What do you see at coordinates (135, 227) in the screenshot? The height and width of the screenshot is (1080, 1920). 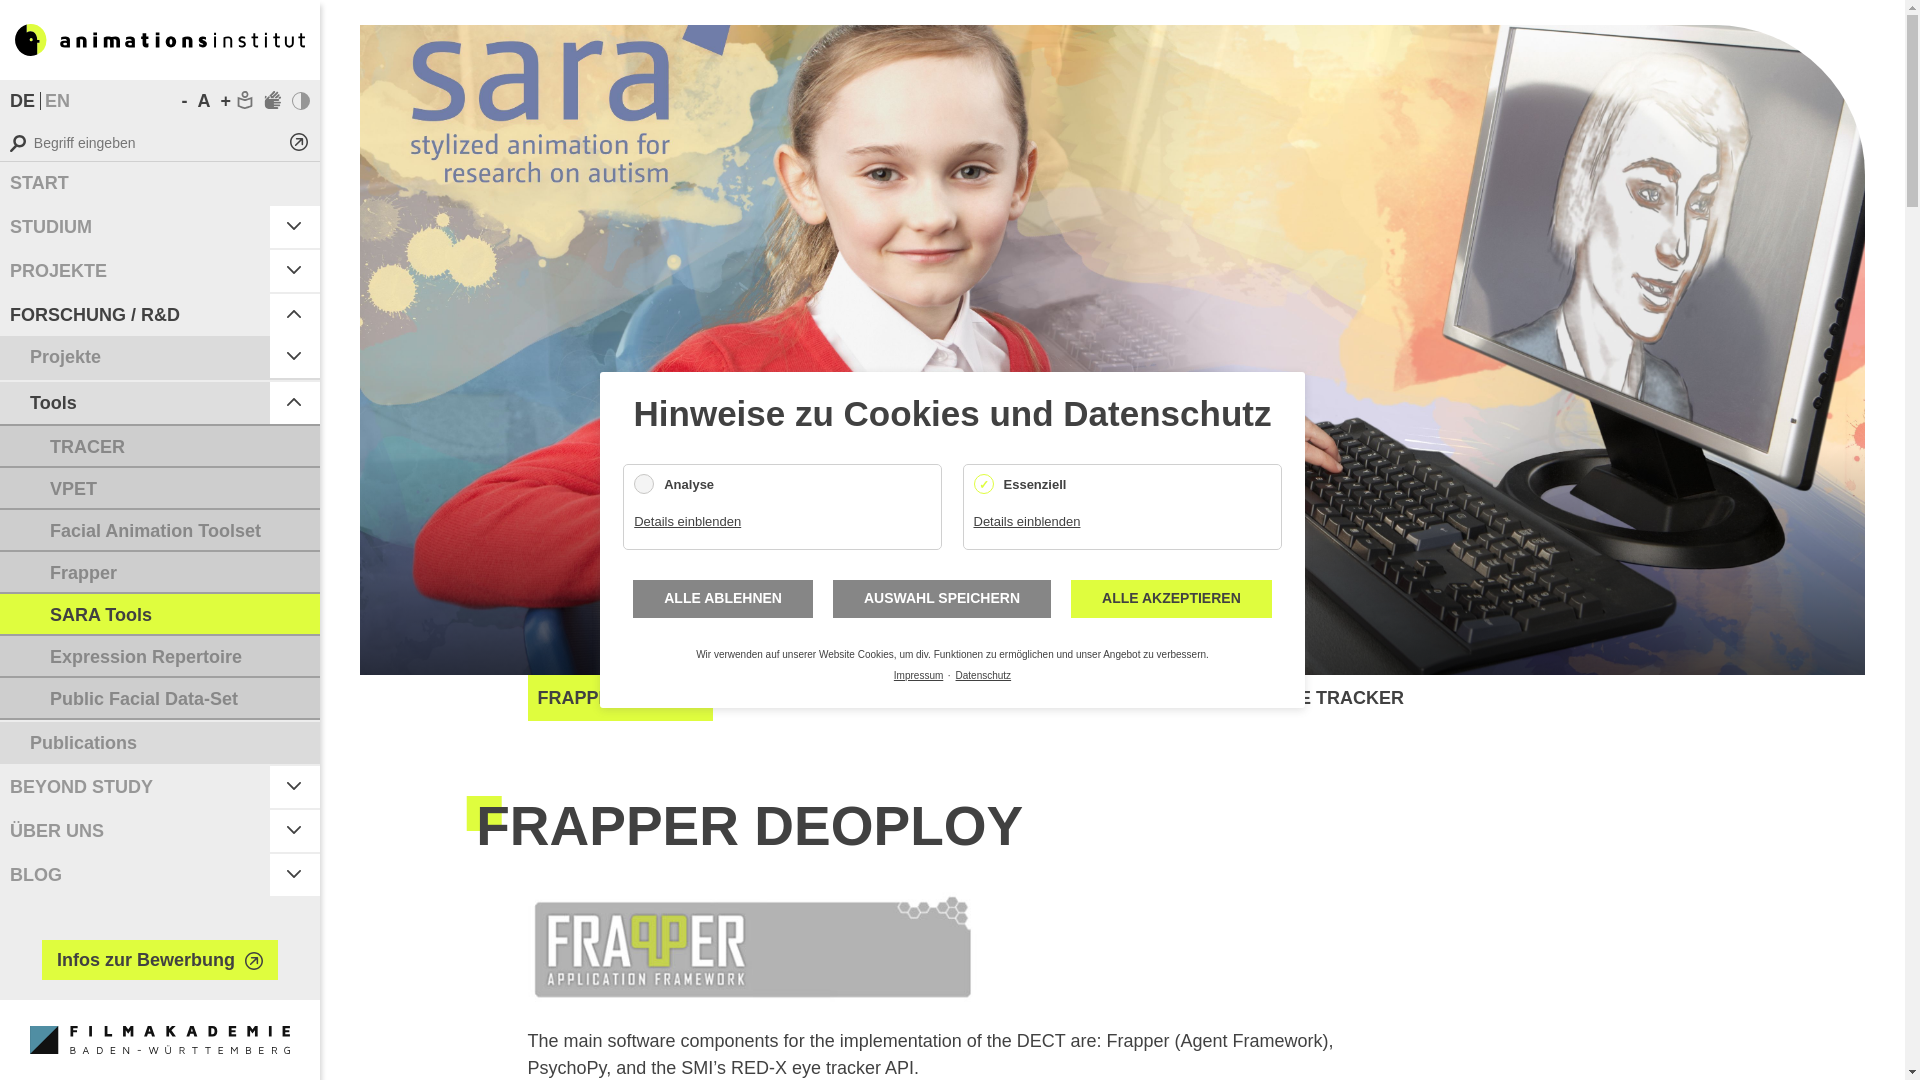 I see `STUDIUM` at bounding box center [135, 227].